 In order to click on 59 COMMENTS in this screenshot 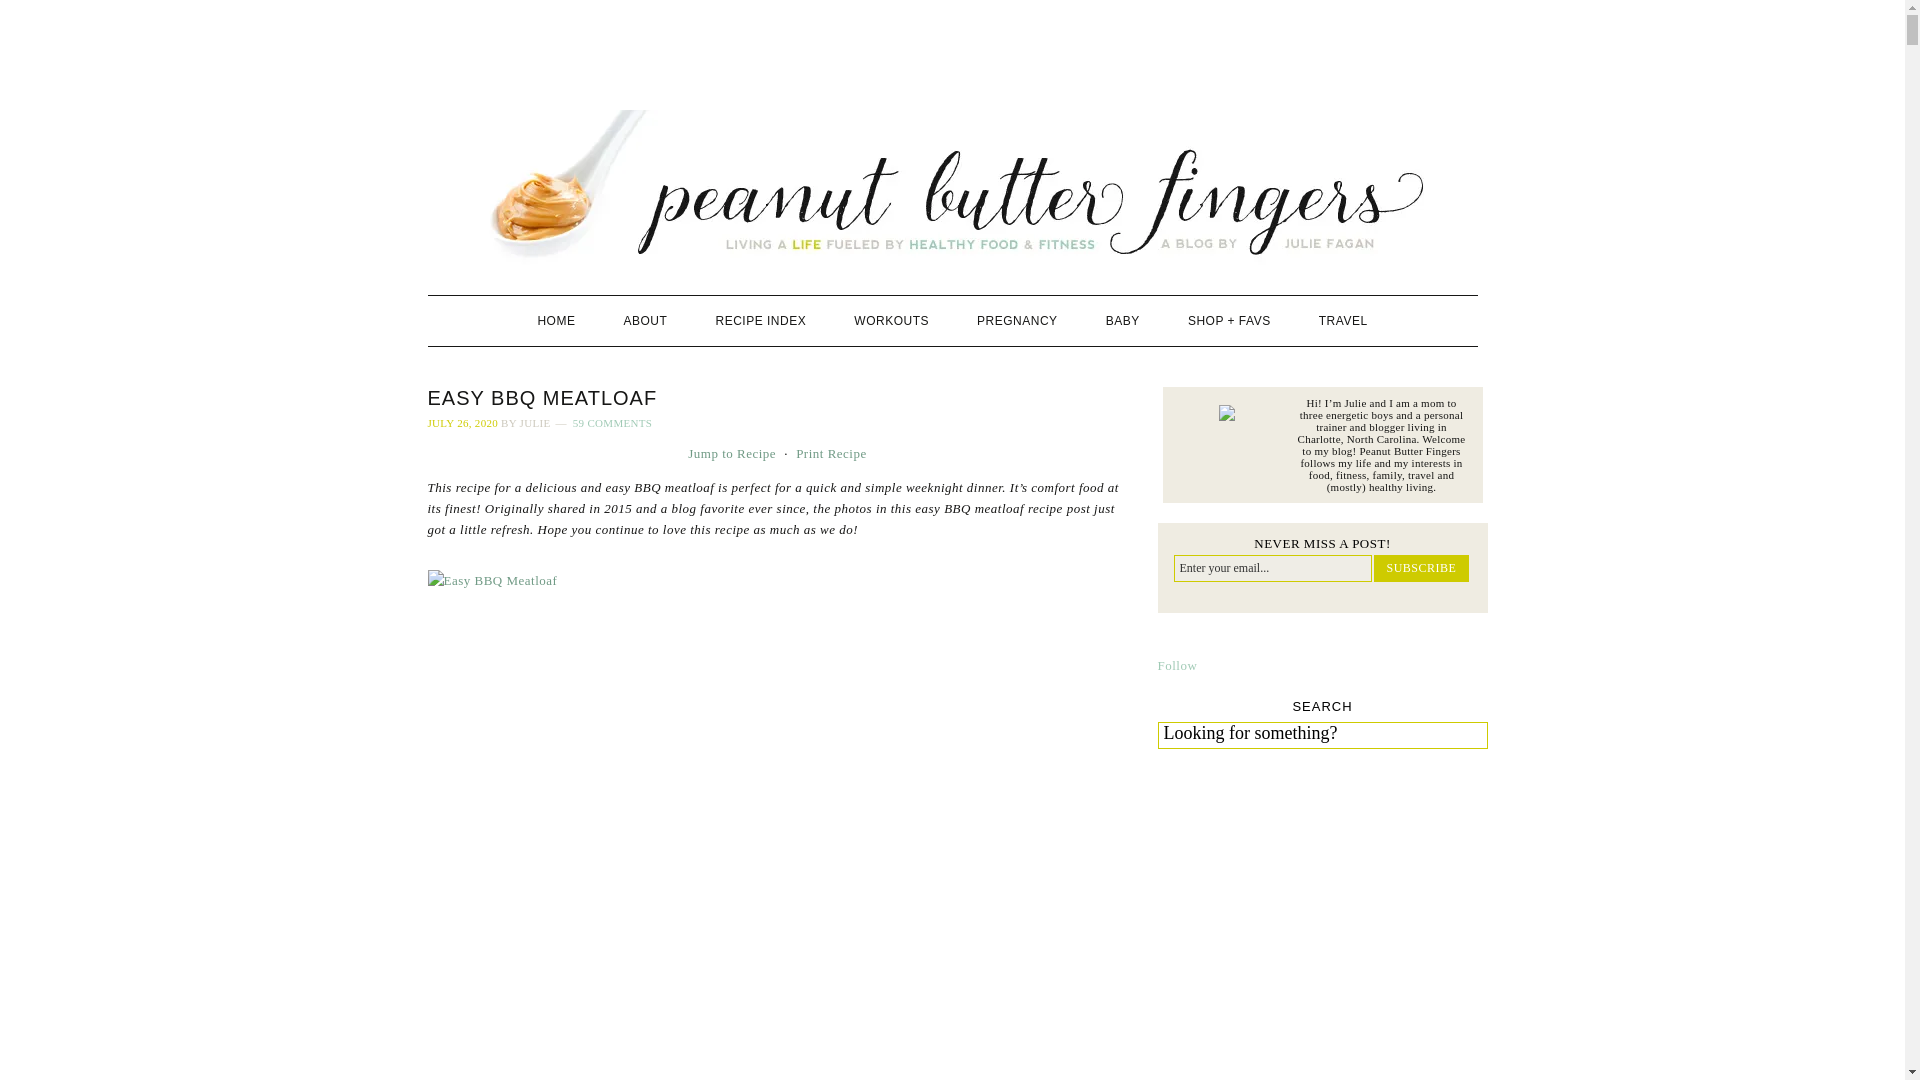, I will do `click(612, 422)`.